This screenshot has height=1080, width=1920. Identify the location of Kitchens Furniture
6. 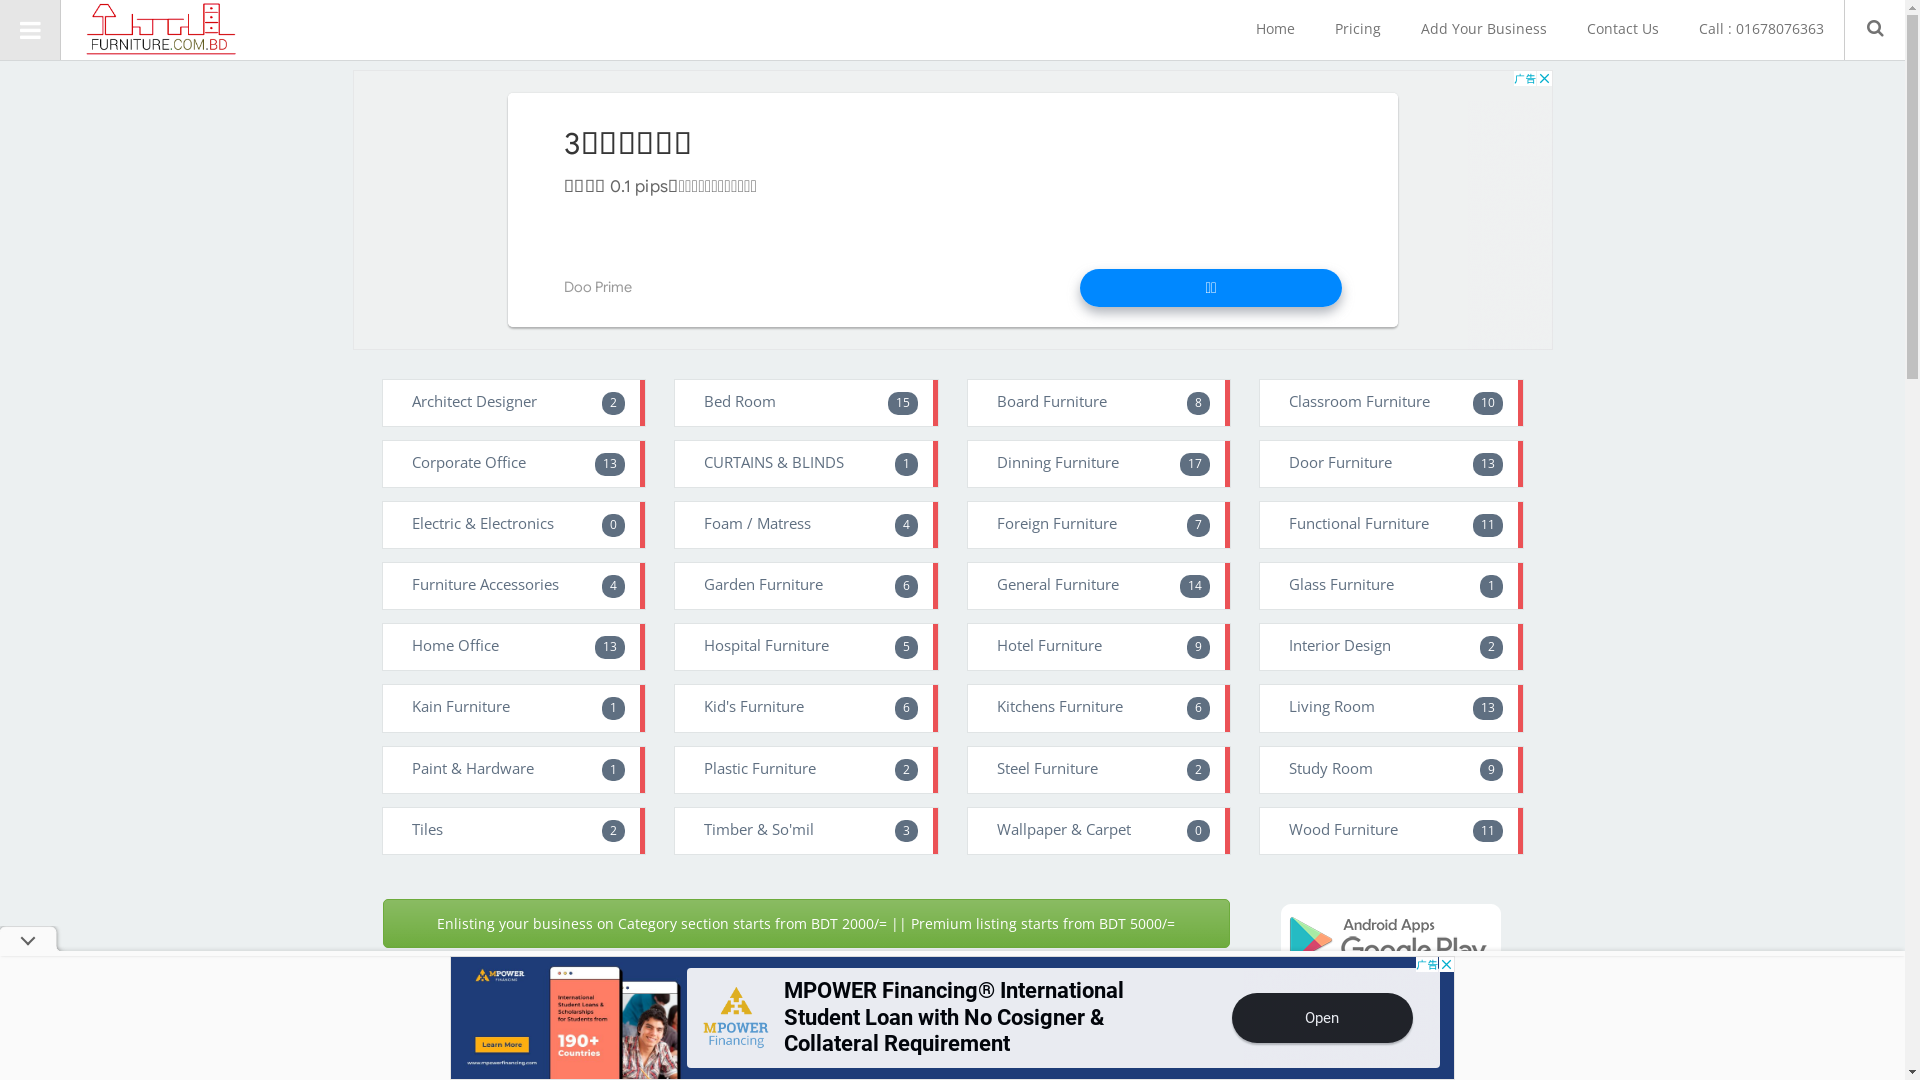
(1100, 708).